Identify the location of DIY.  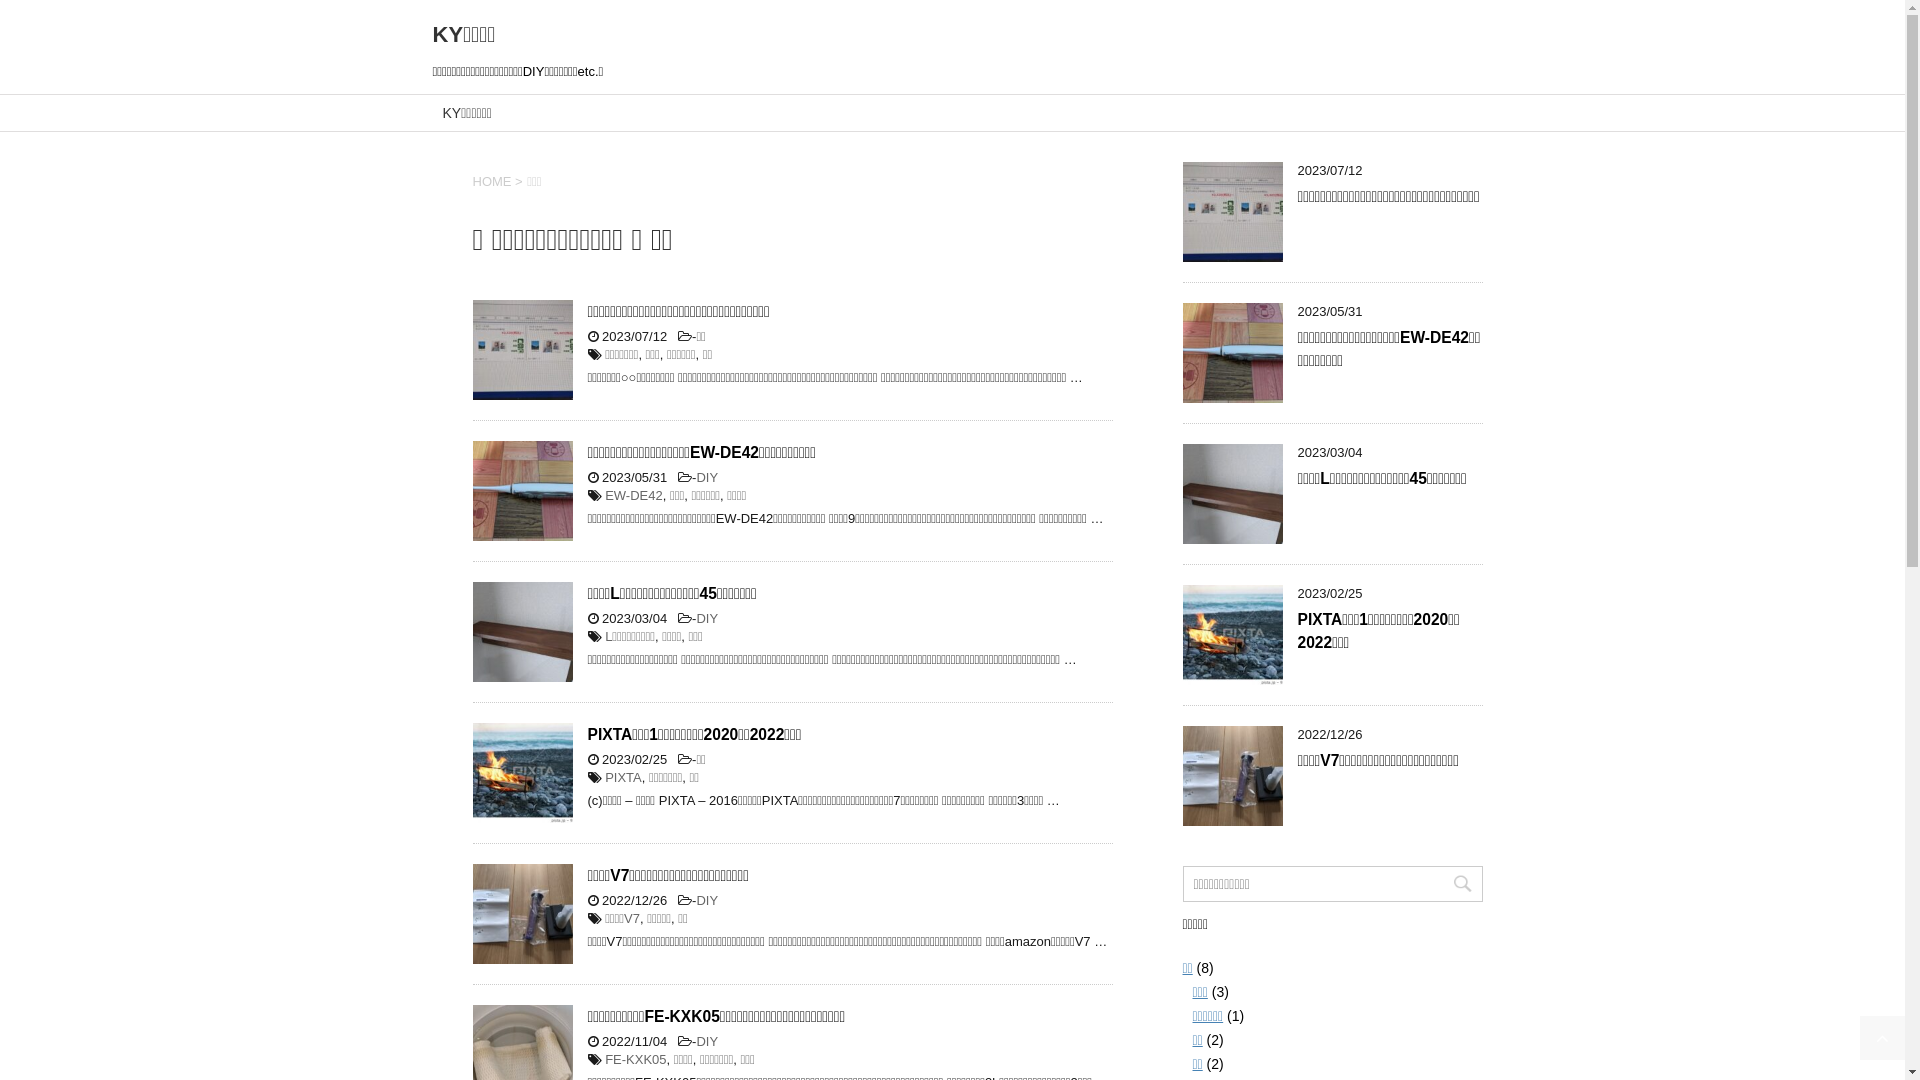
(707, 618).